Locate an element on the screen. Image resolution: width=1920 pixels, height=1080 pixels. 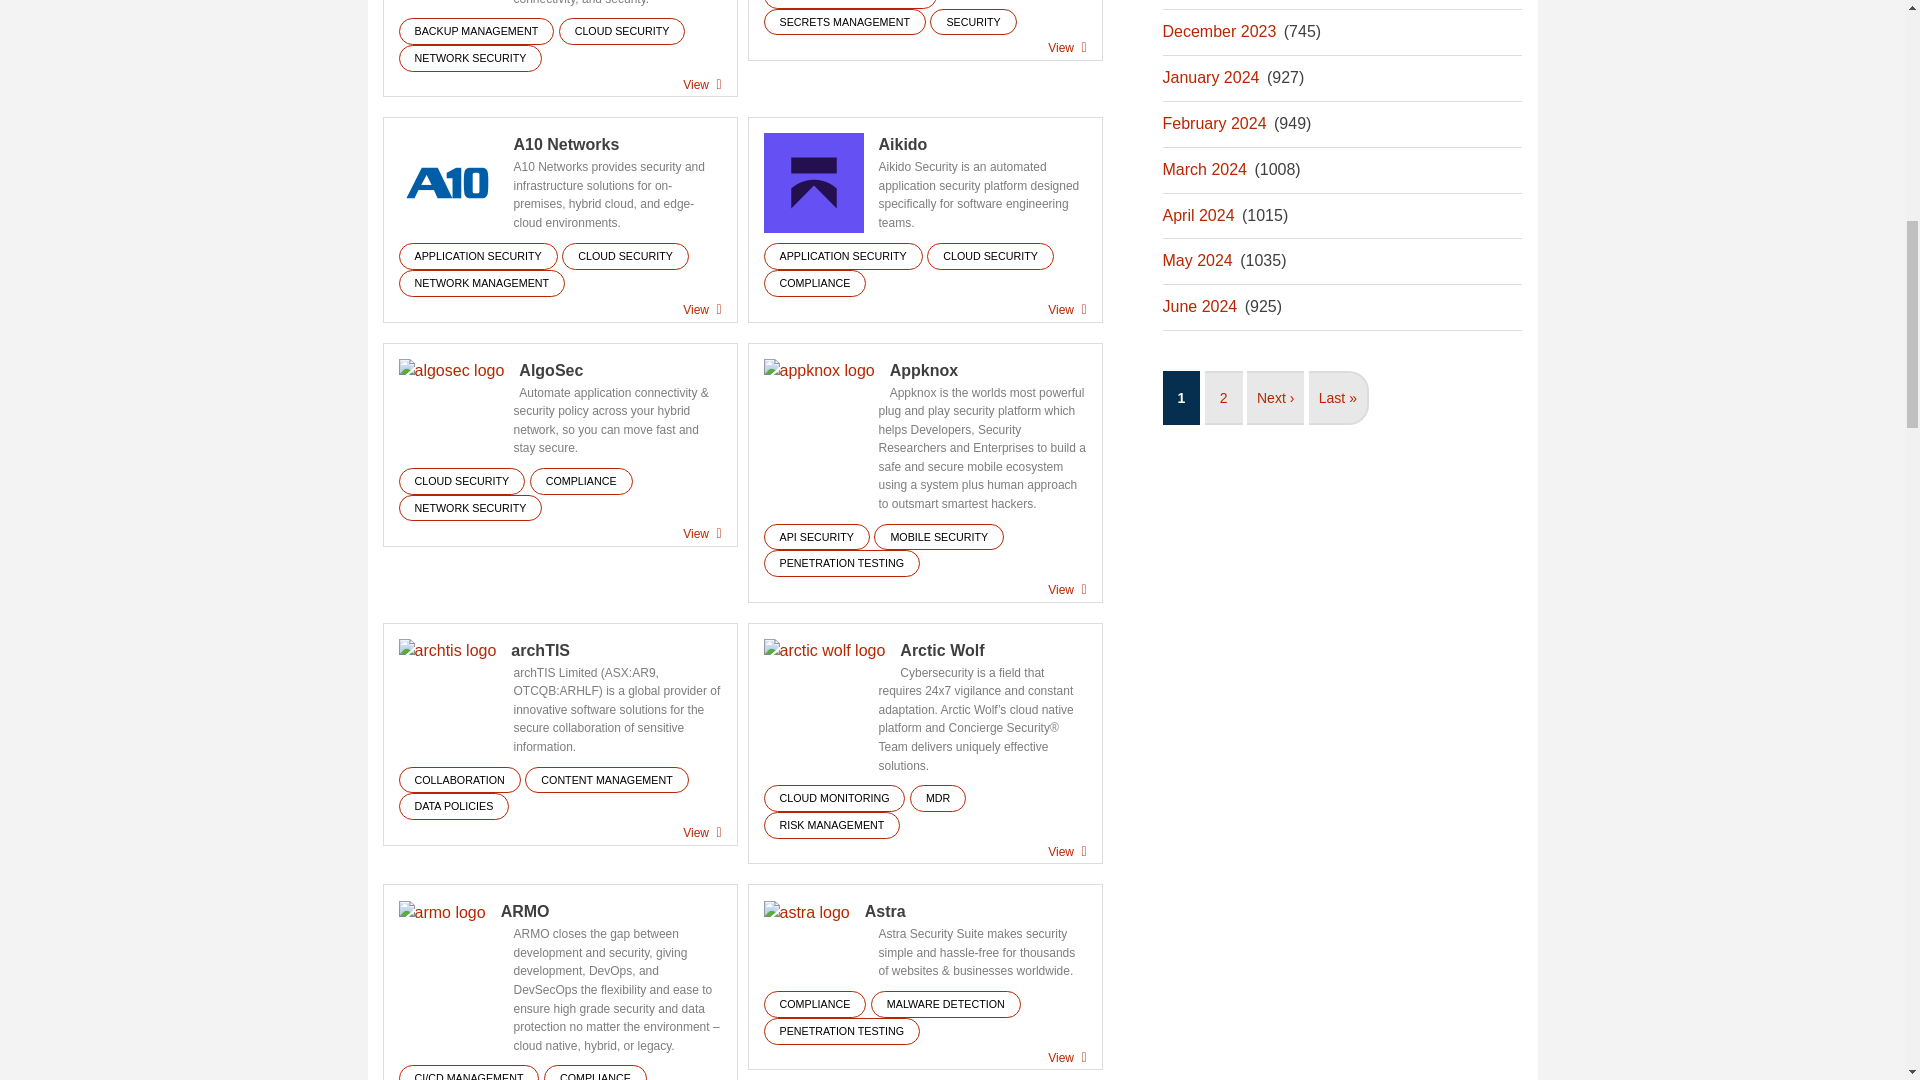
armo logo is located at coordinates (441, 912).